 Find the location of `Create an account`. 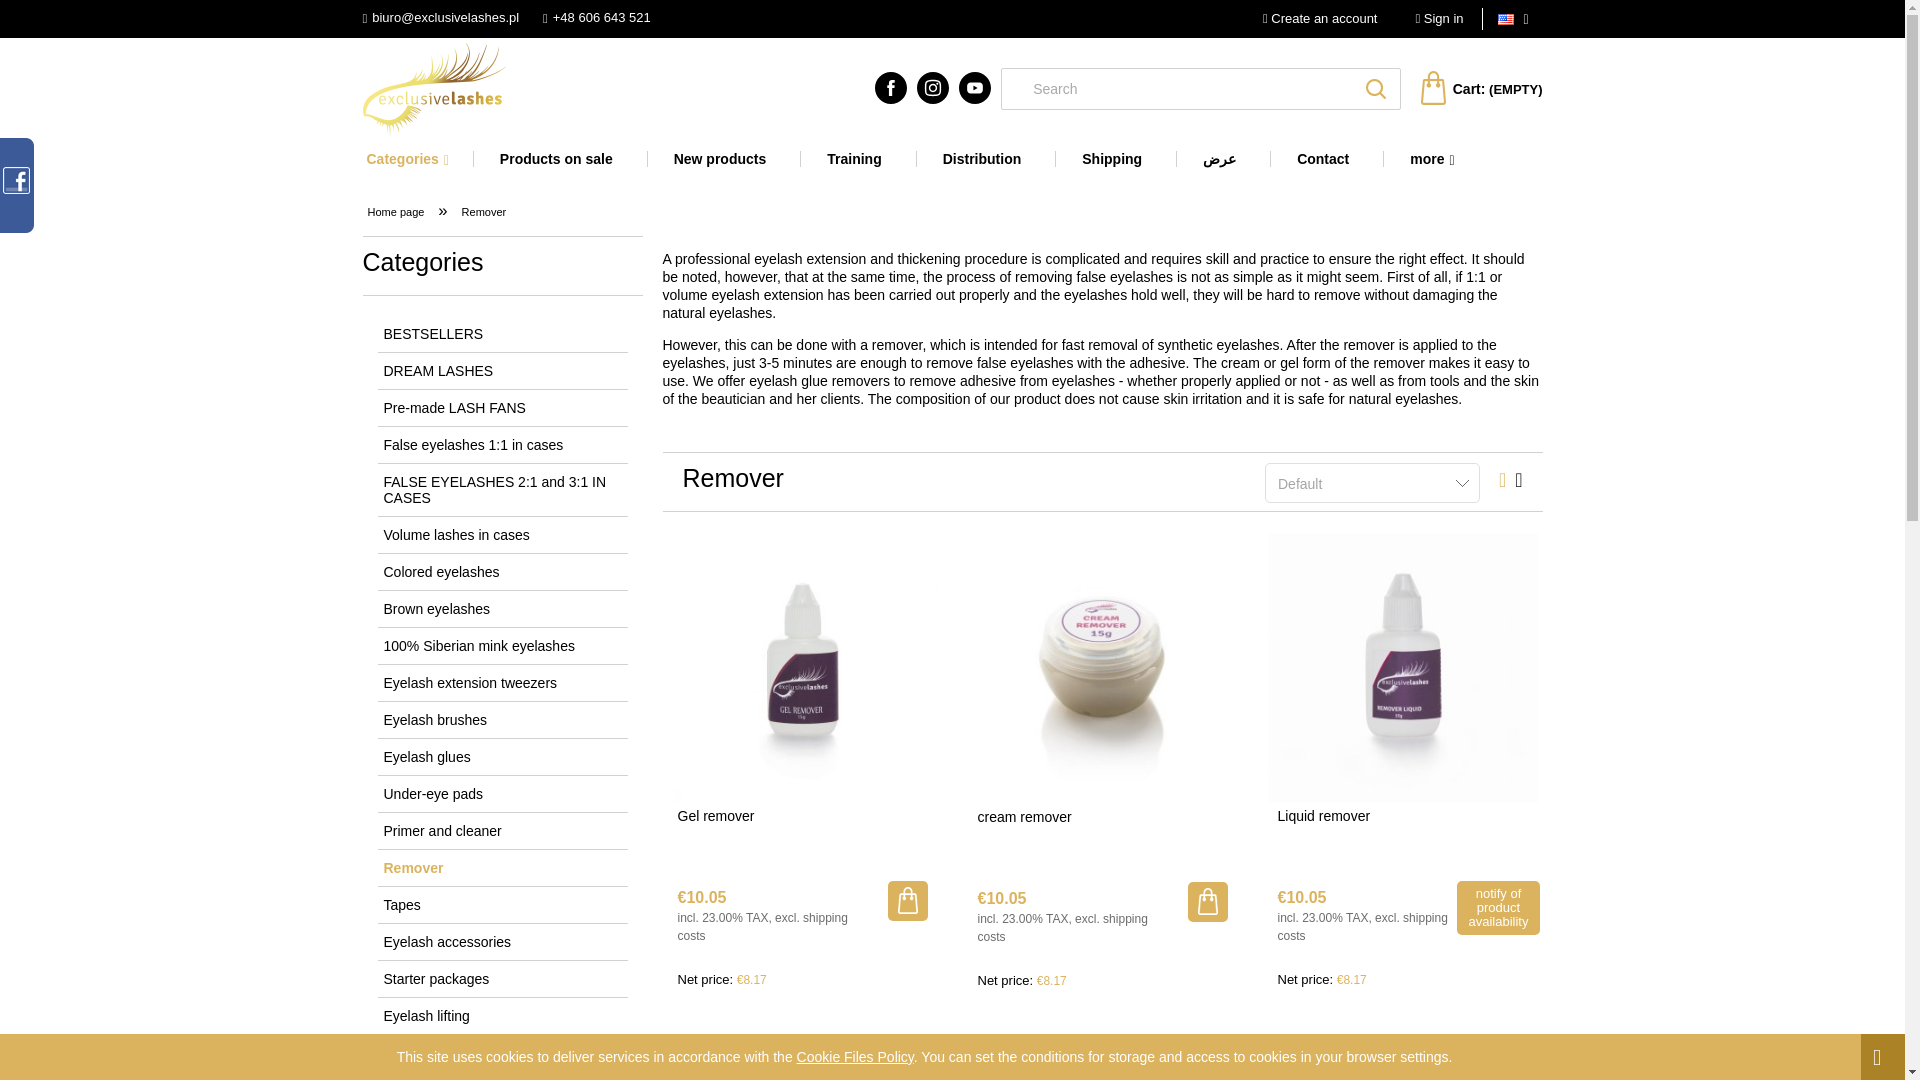

Create an account is located at coordinates (1320, 18).